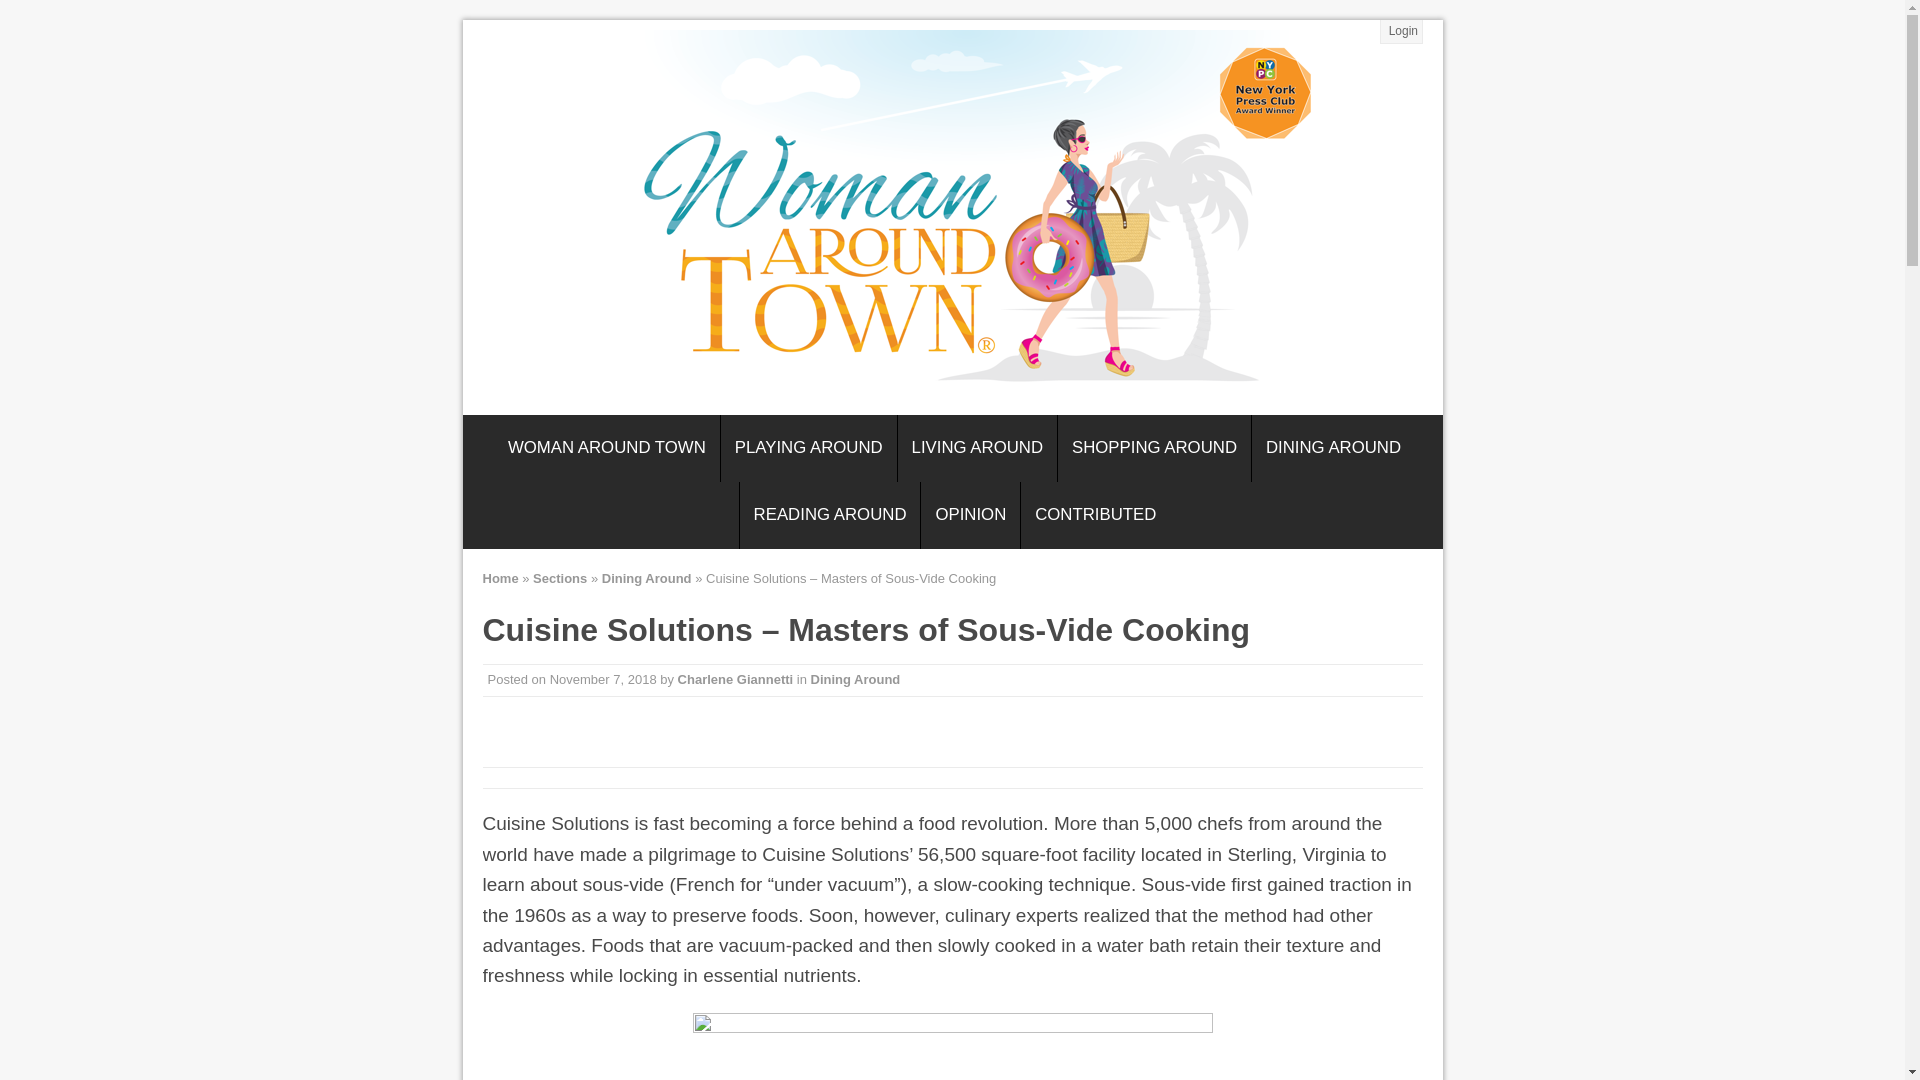 This screenshot has height=1080, width=1920. I want to click on Dining Around, so click(855, 678).